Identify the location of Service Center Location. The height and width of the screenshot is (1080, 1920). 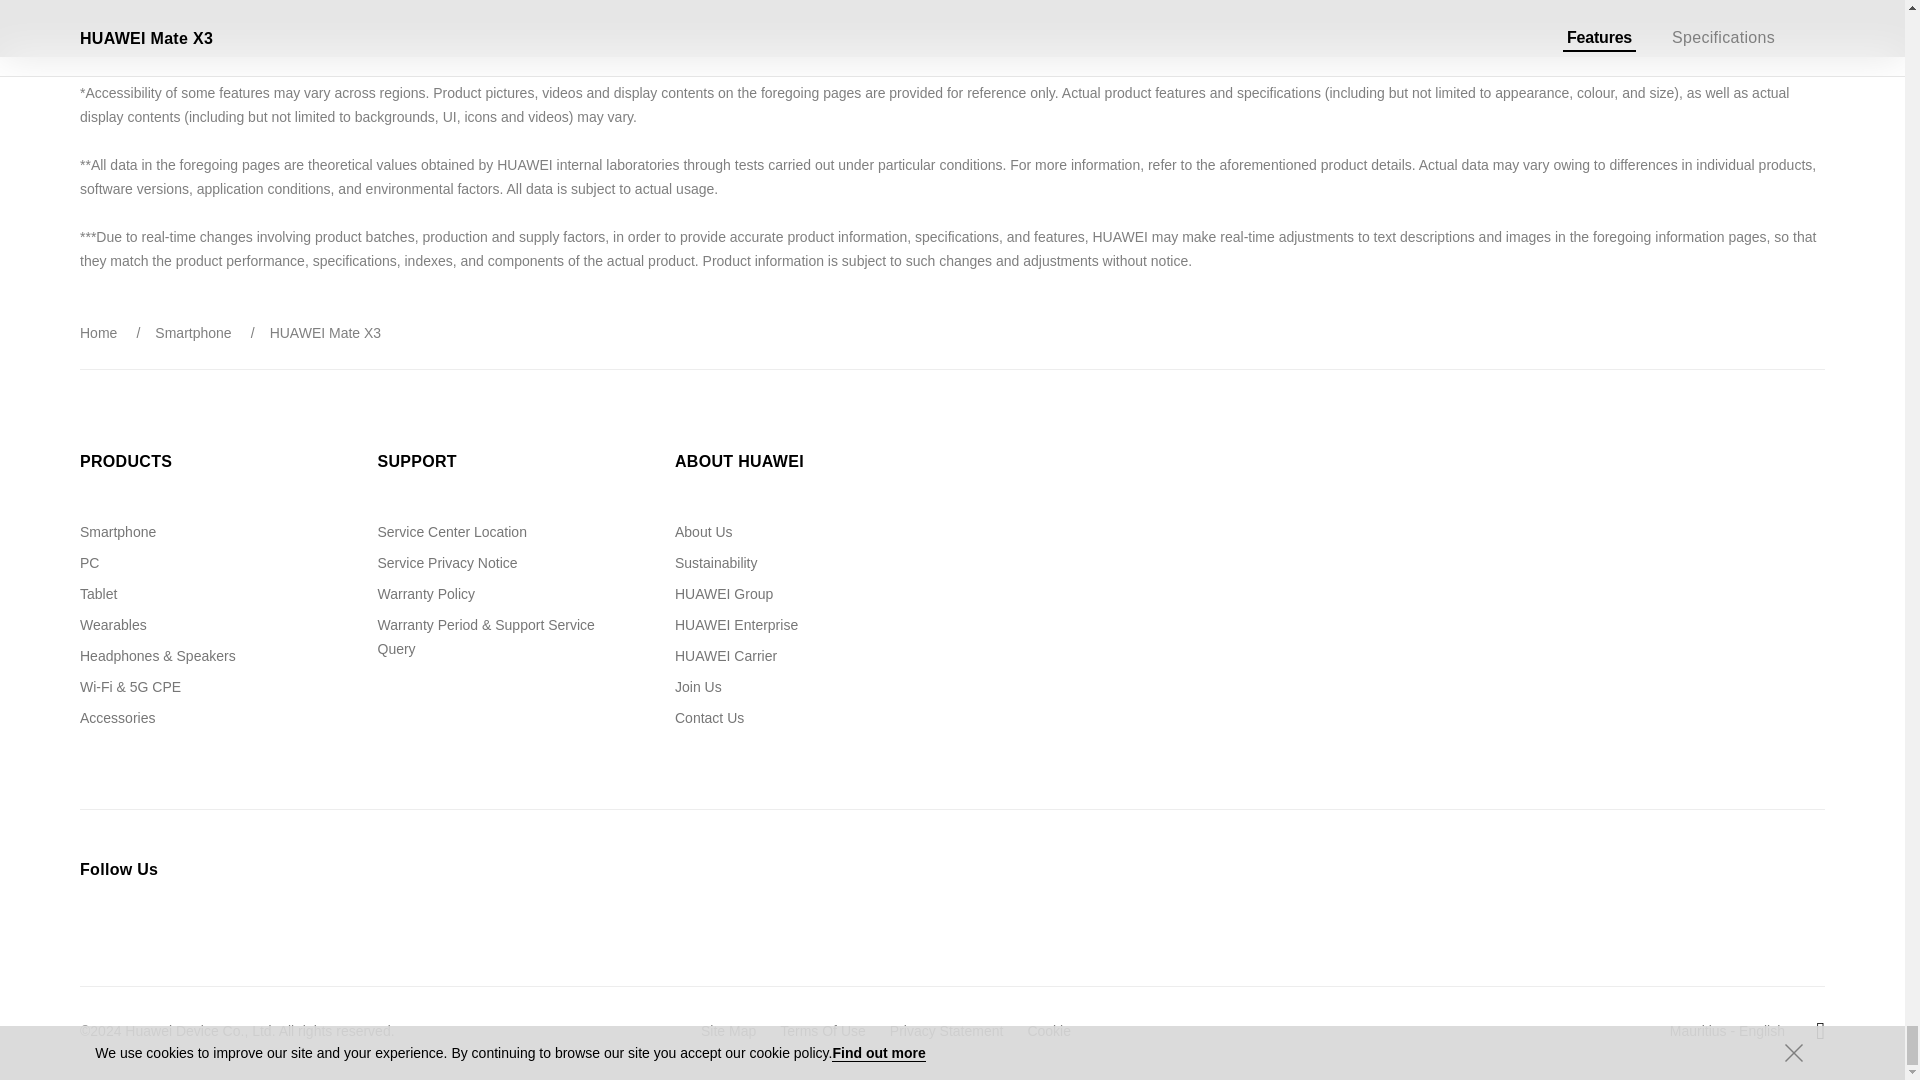
(452, 532).